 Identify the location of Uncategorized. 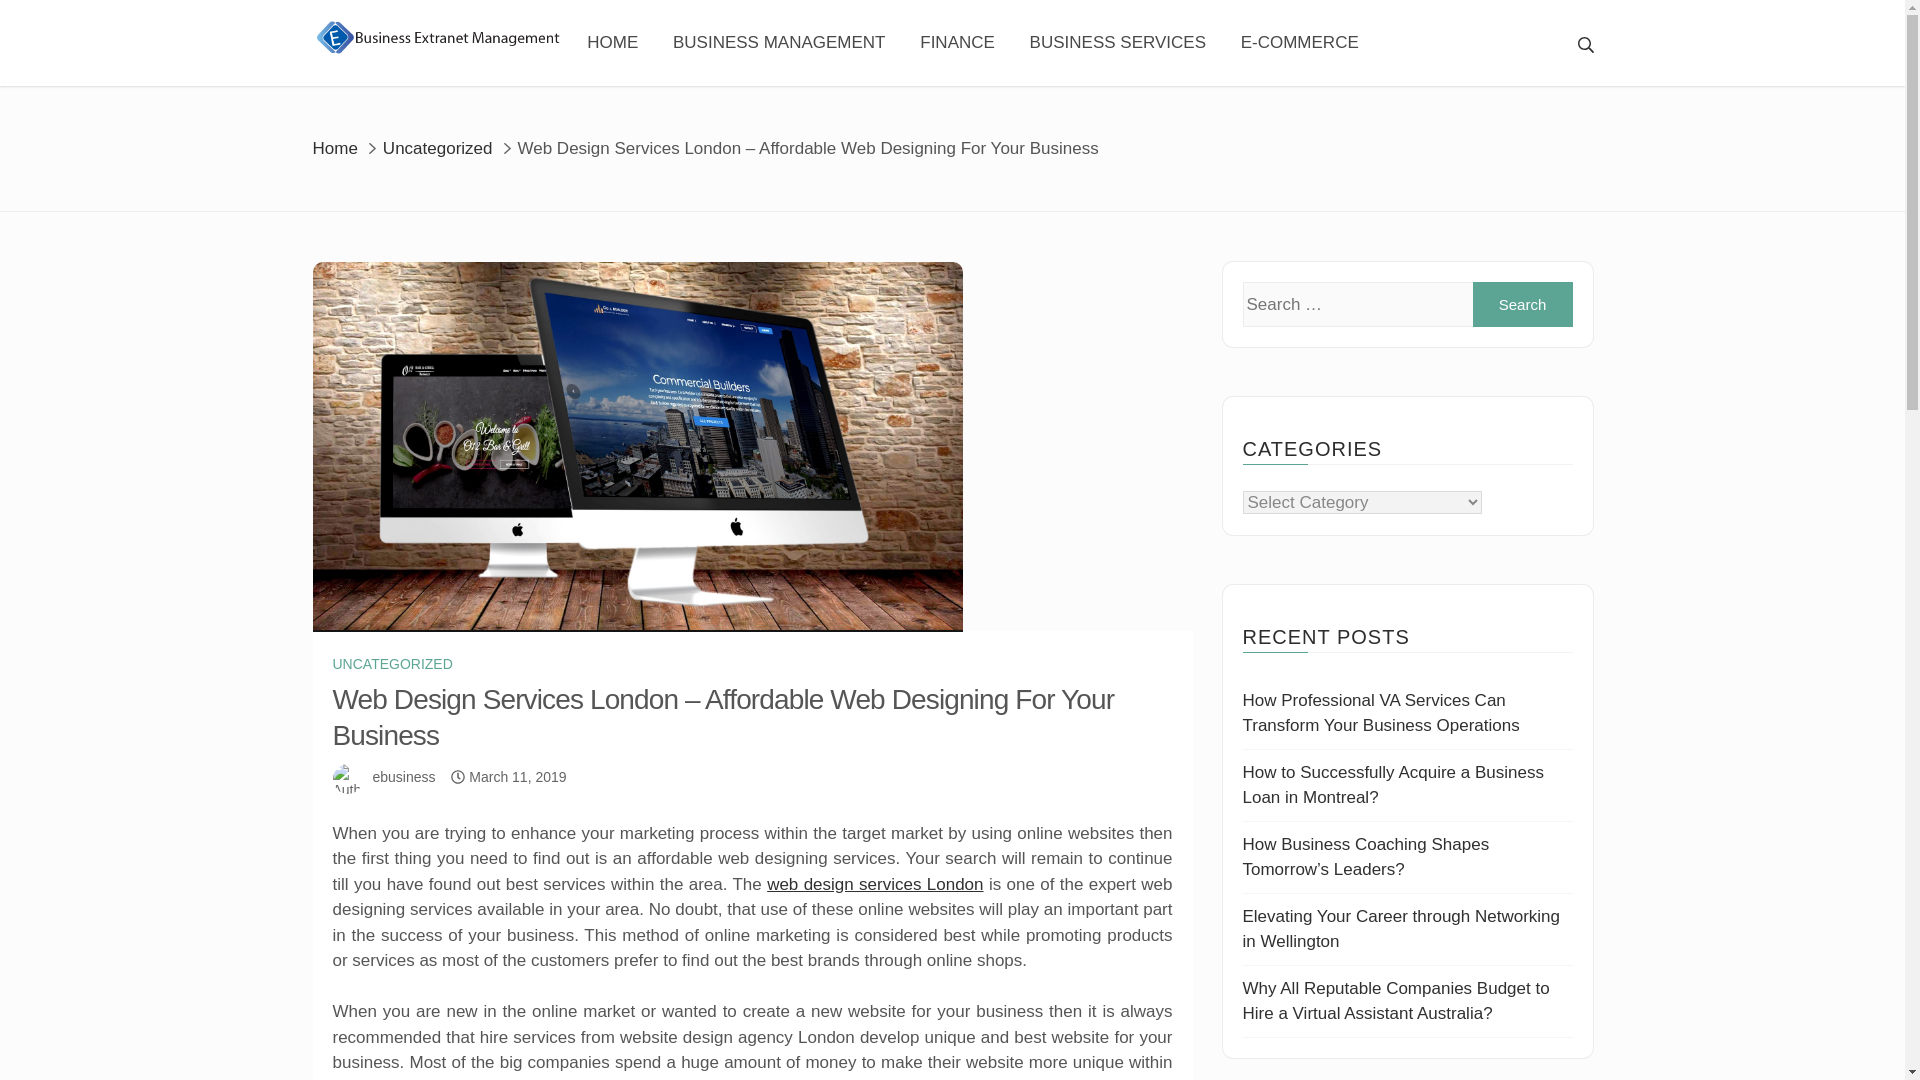
(438, 147).